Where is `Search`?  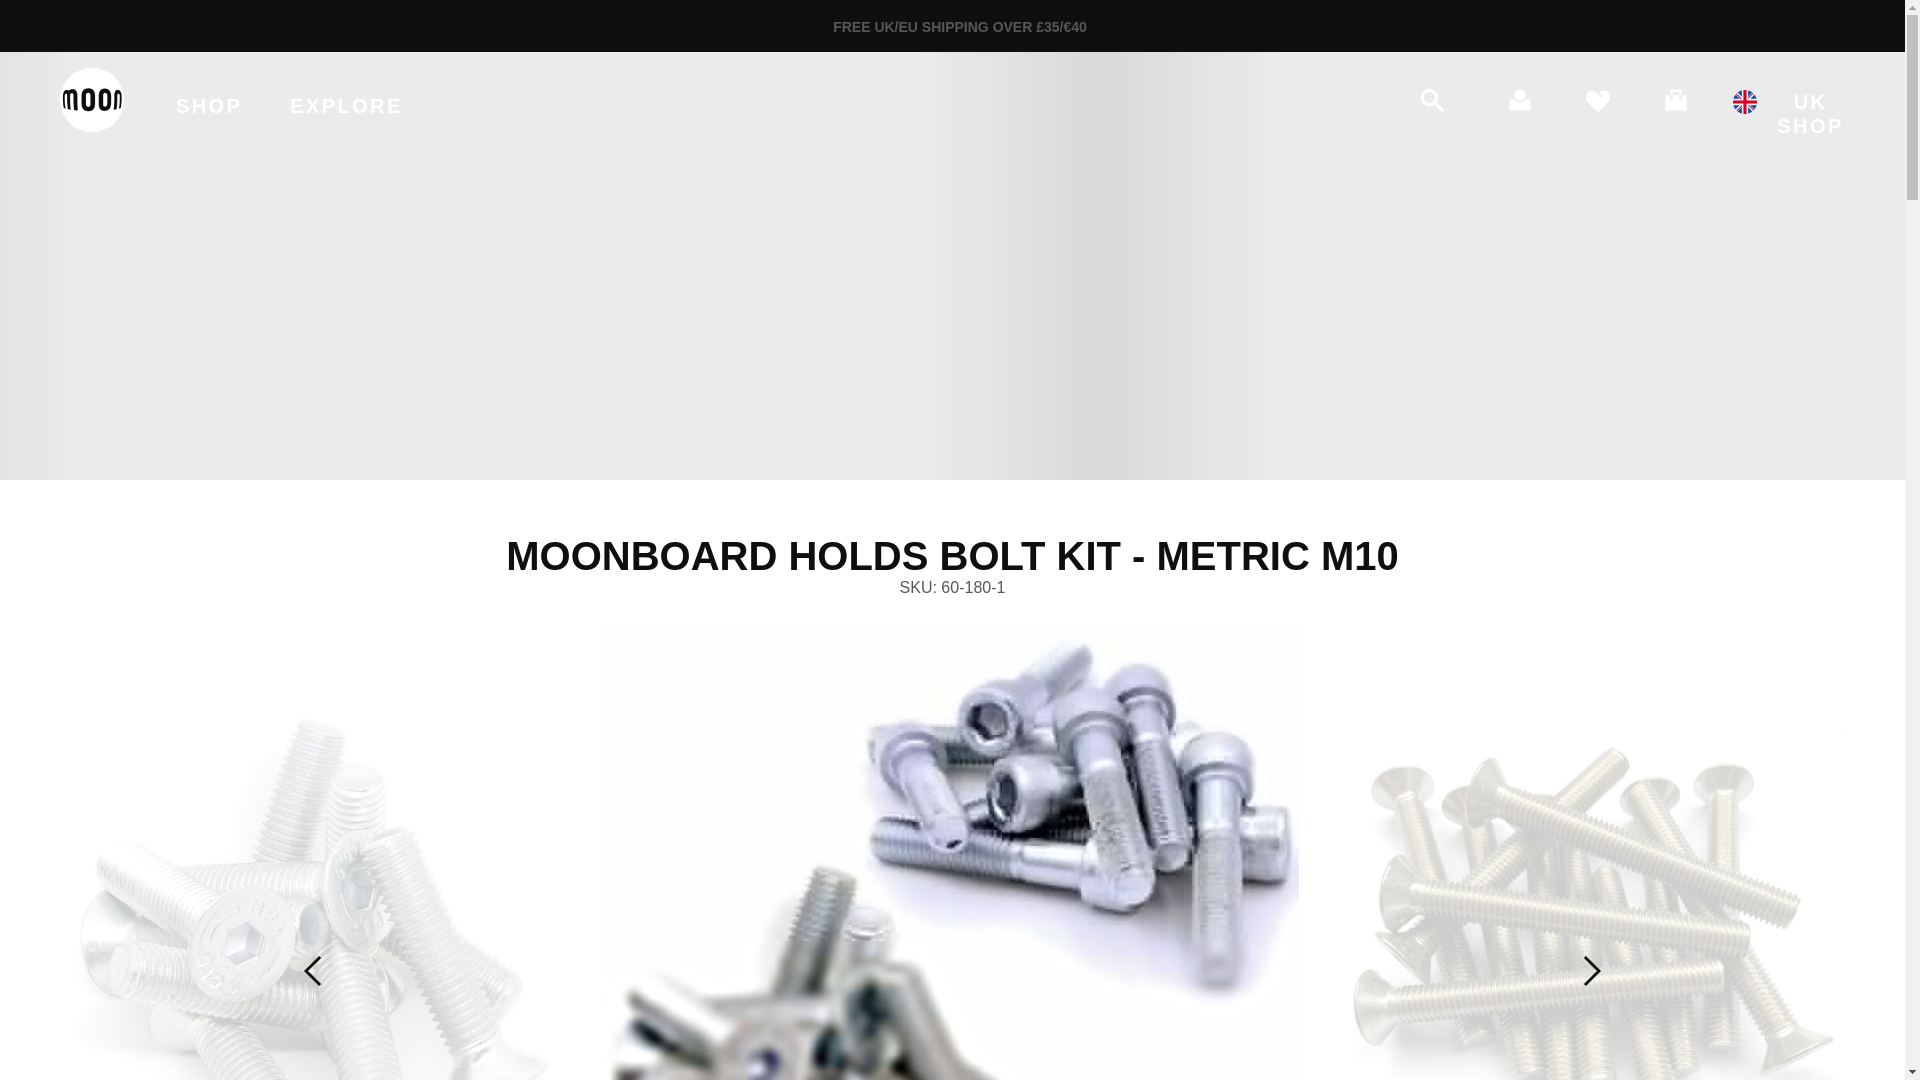
Search is located at coordinates (1456, 100).